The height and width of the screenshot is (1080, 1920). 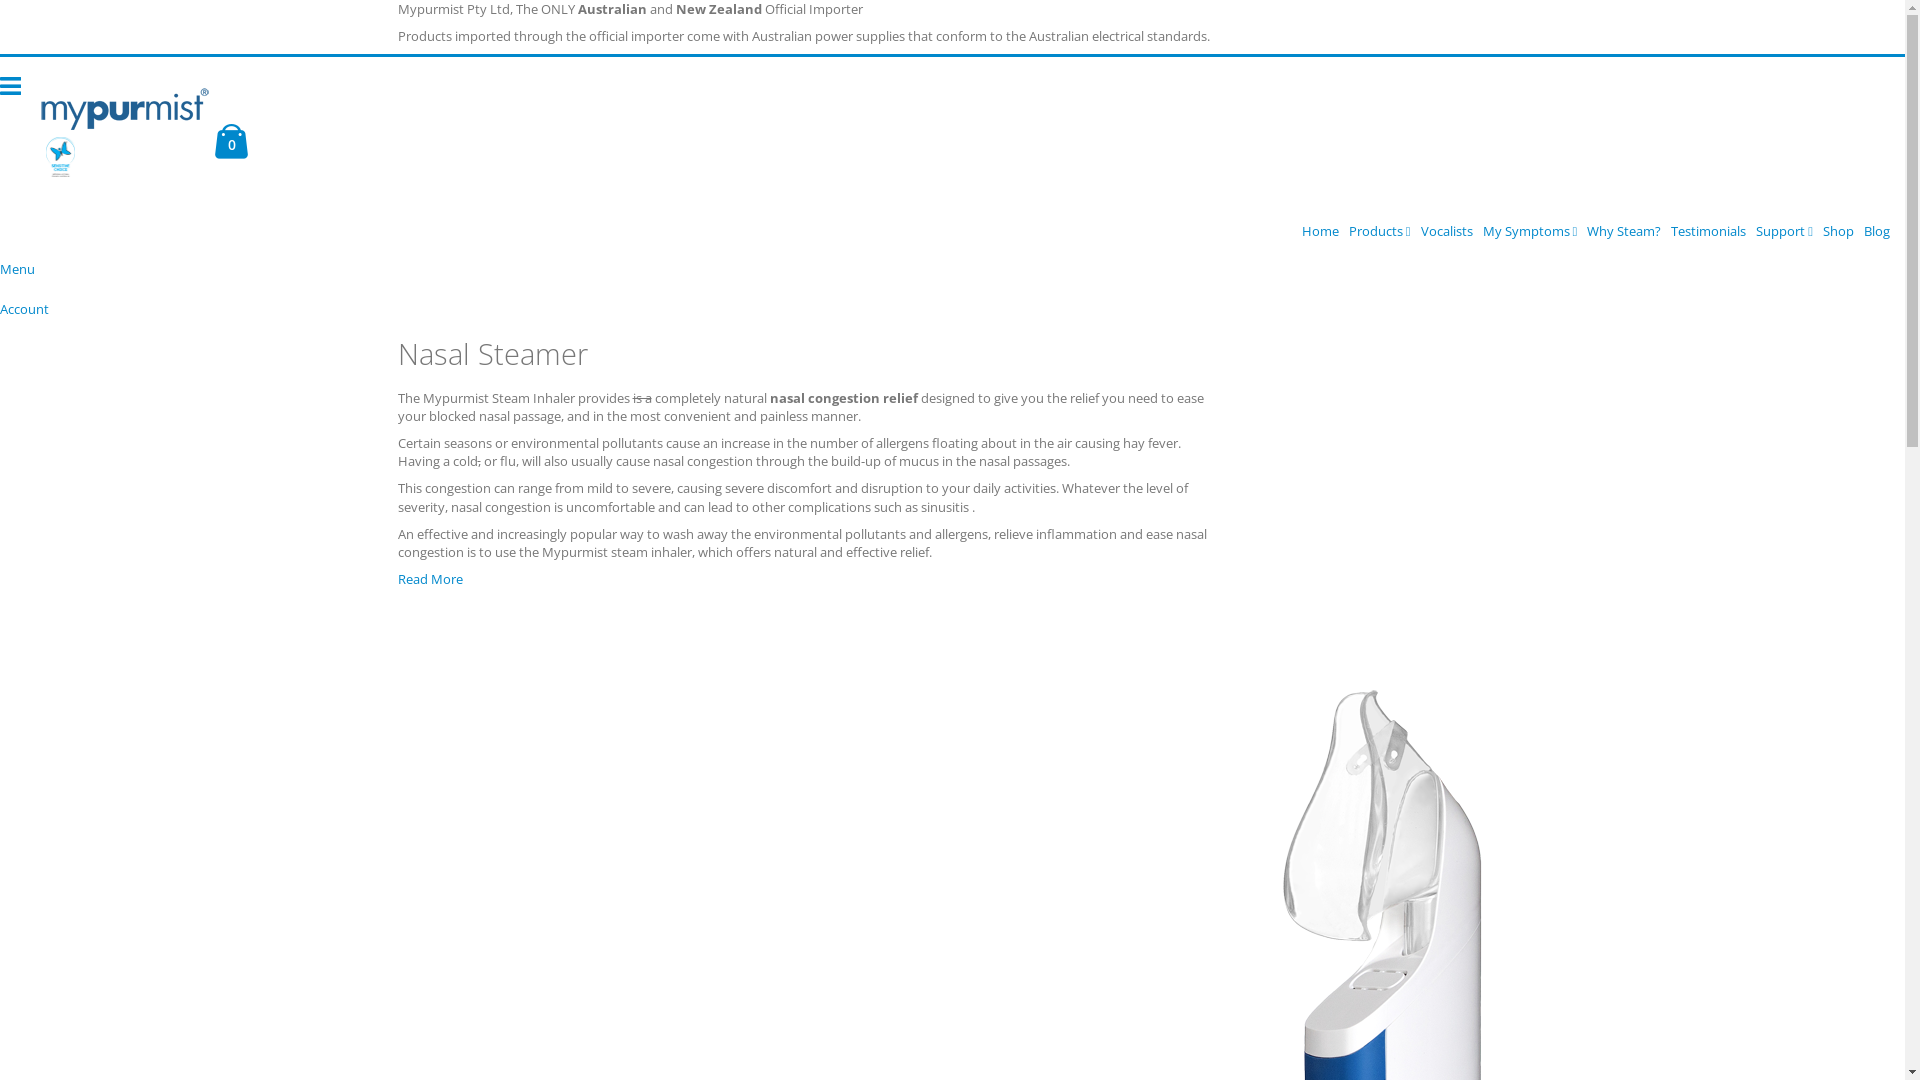 What do you see at coordinates (1708, 231) in the screenshot?
I see `Testimonials` at bounding box center [1708, 231].